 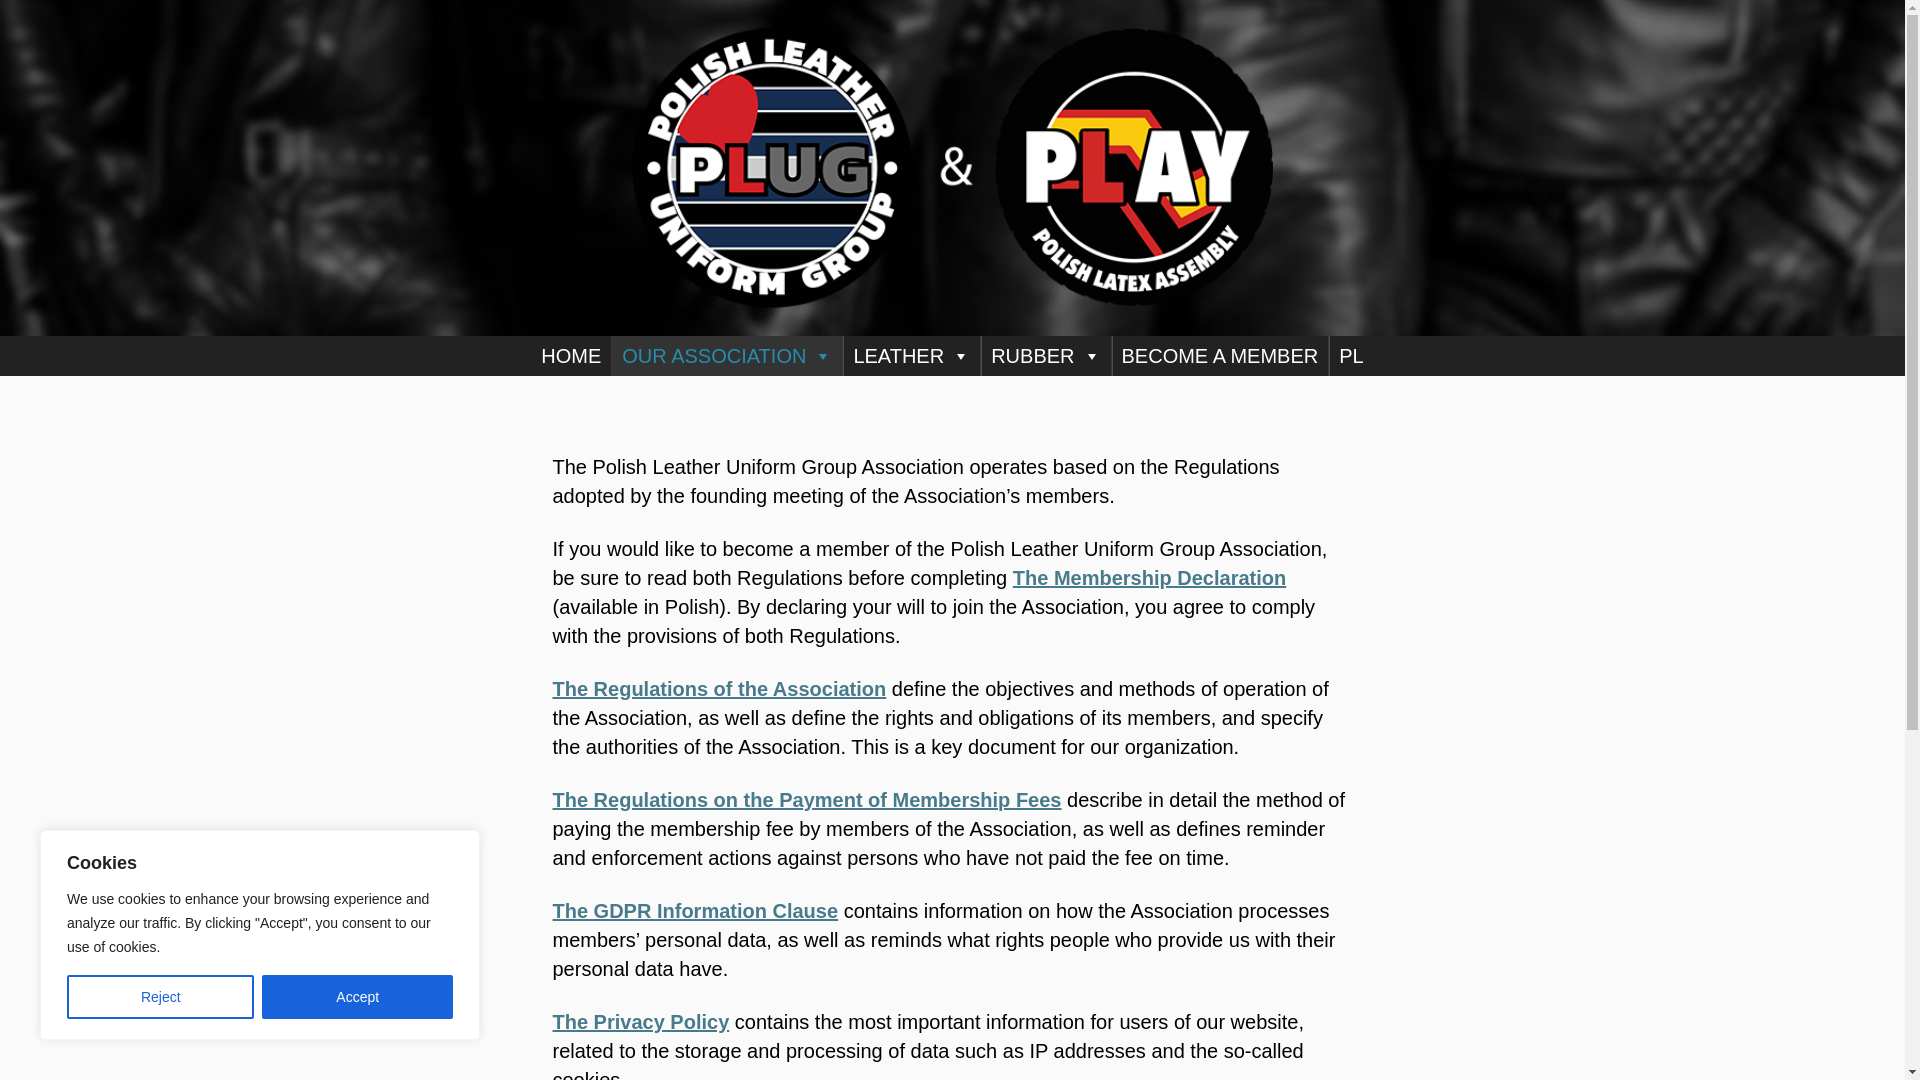 What do you see at coordinates (727, 355) in the screenshot?
I see `OUR ASSOCIATION` at bounding box center [727, 355].